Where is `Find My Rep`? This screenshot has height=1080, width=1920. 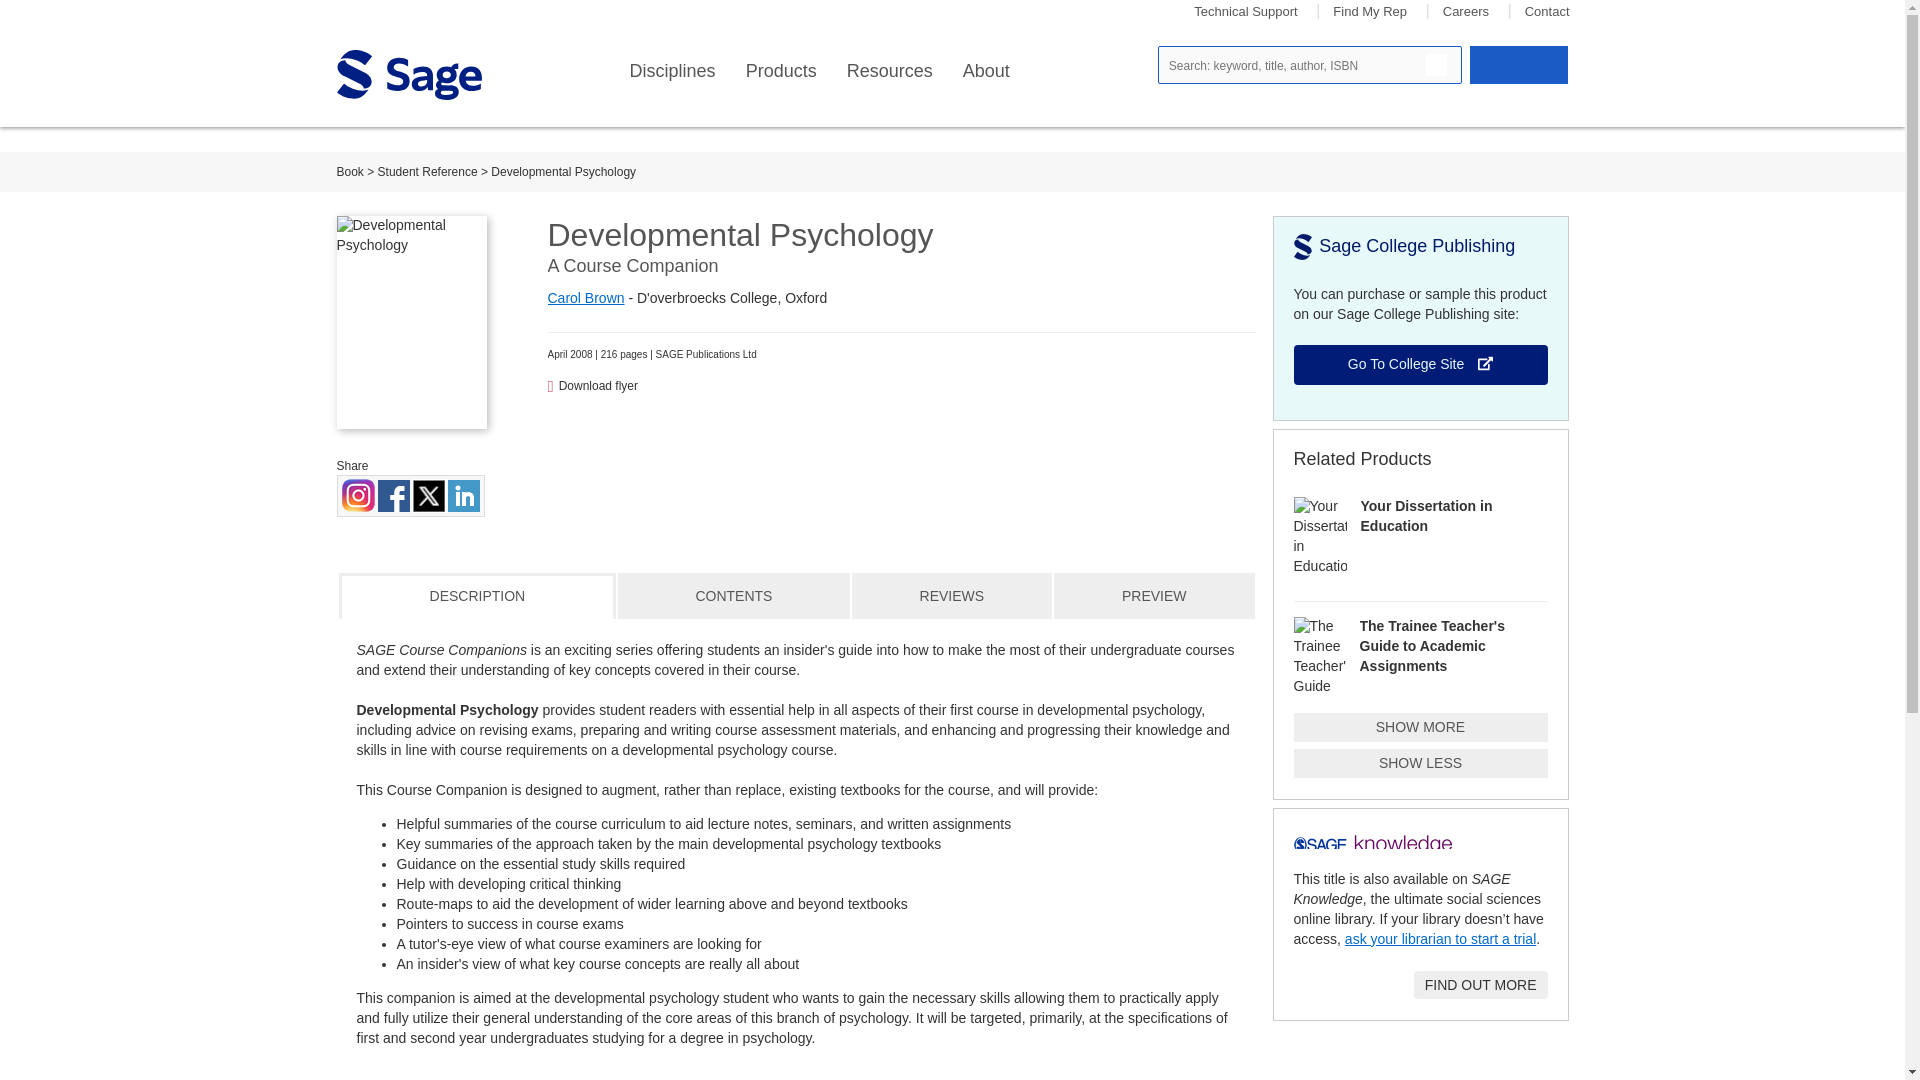 Find My Rep is located at coordinates (1370, 12).